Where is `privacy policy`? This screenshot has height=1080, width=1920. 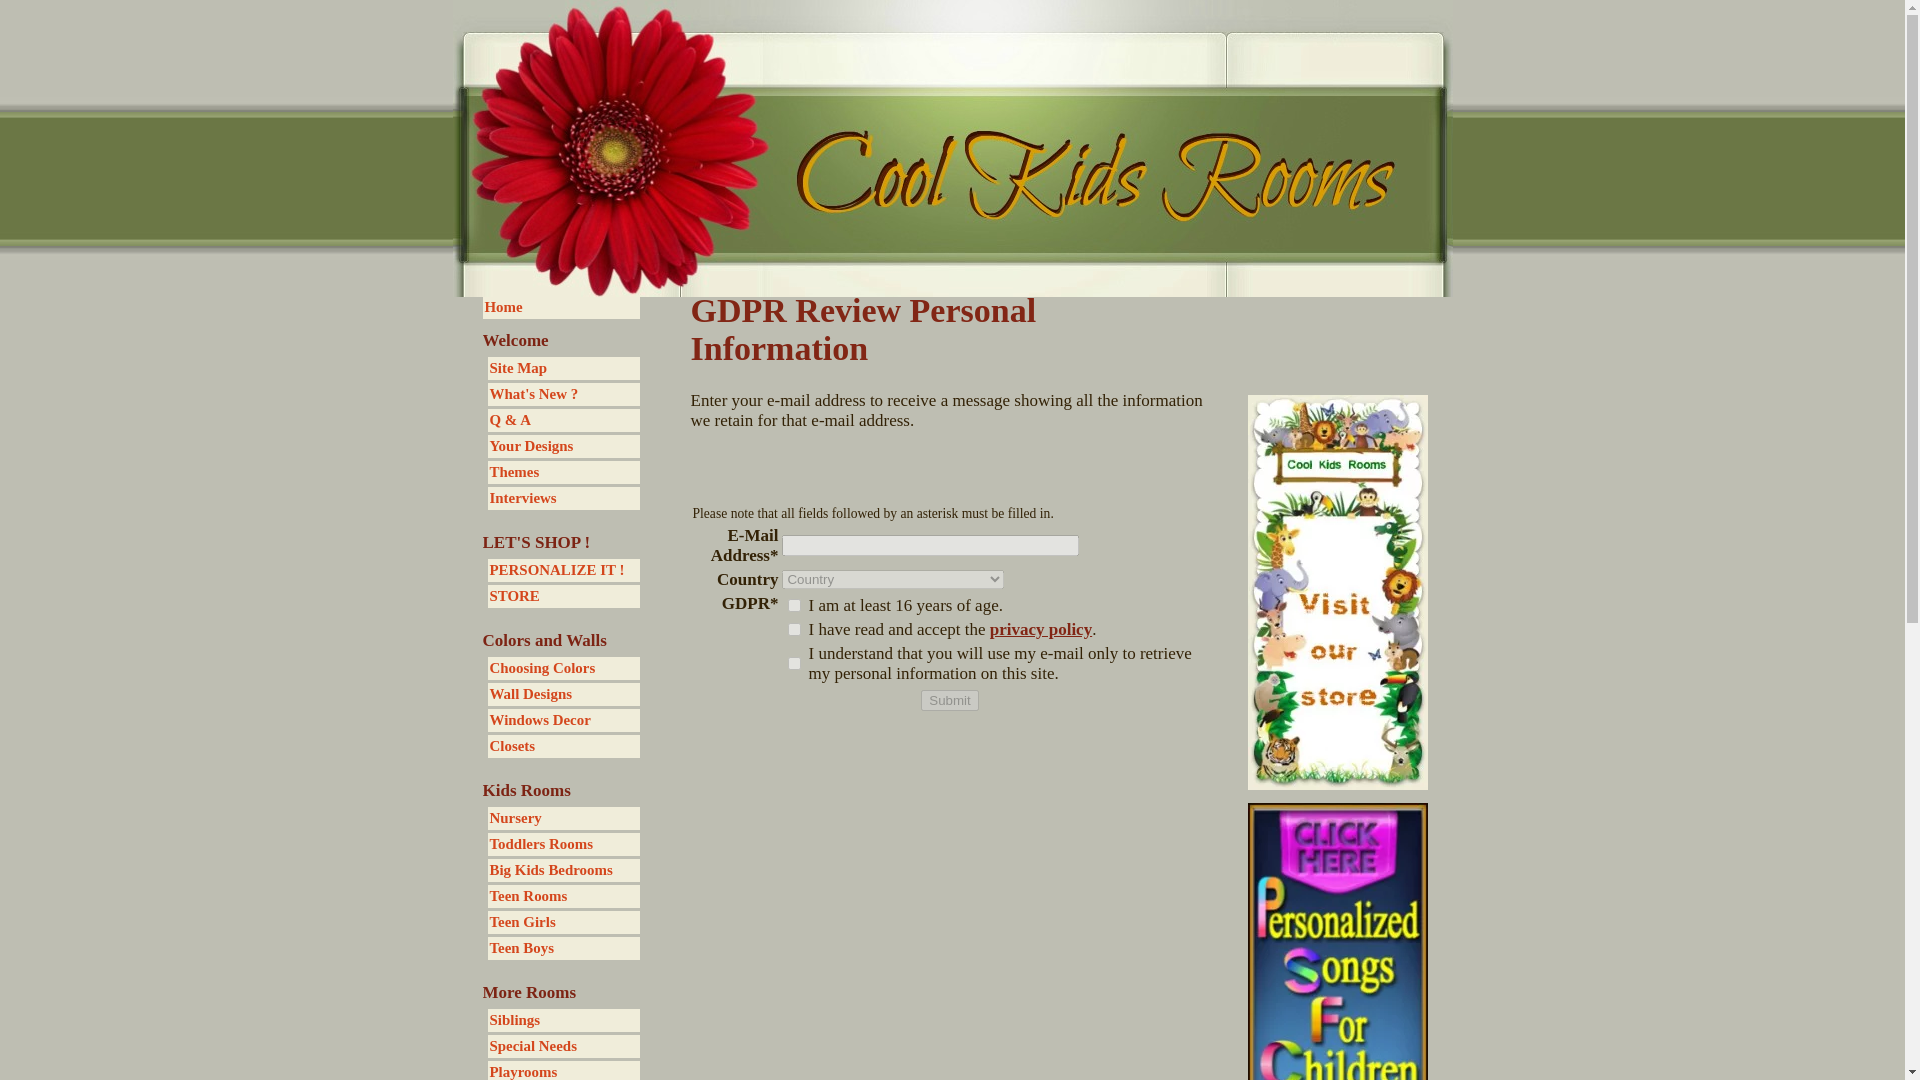
privacy policy is located at coordinates (1041, 629).